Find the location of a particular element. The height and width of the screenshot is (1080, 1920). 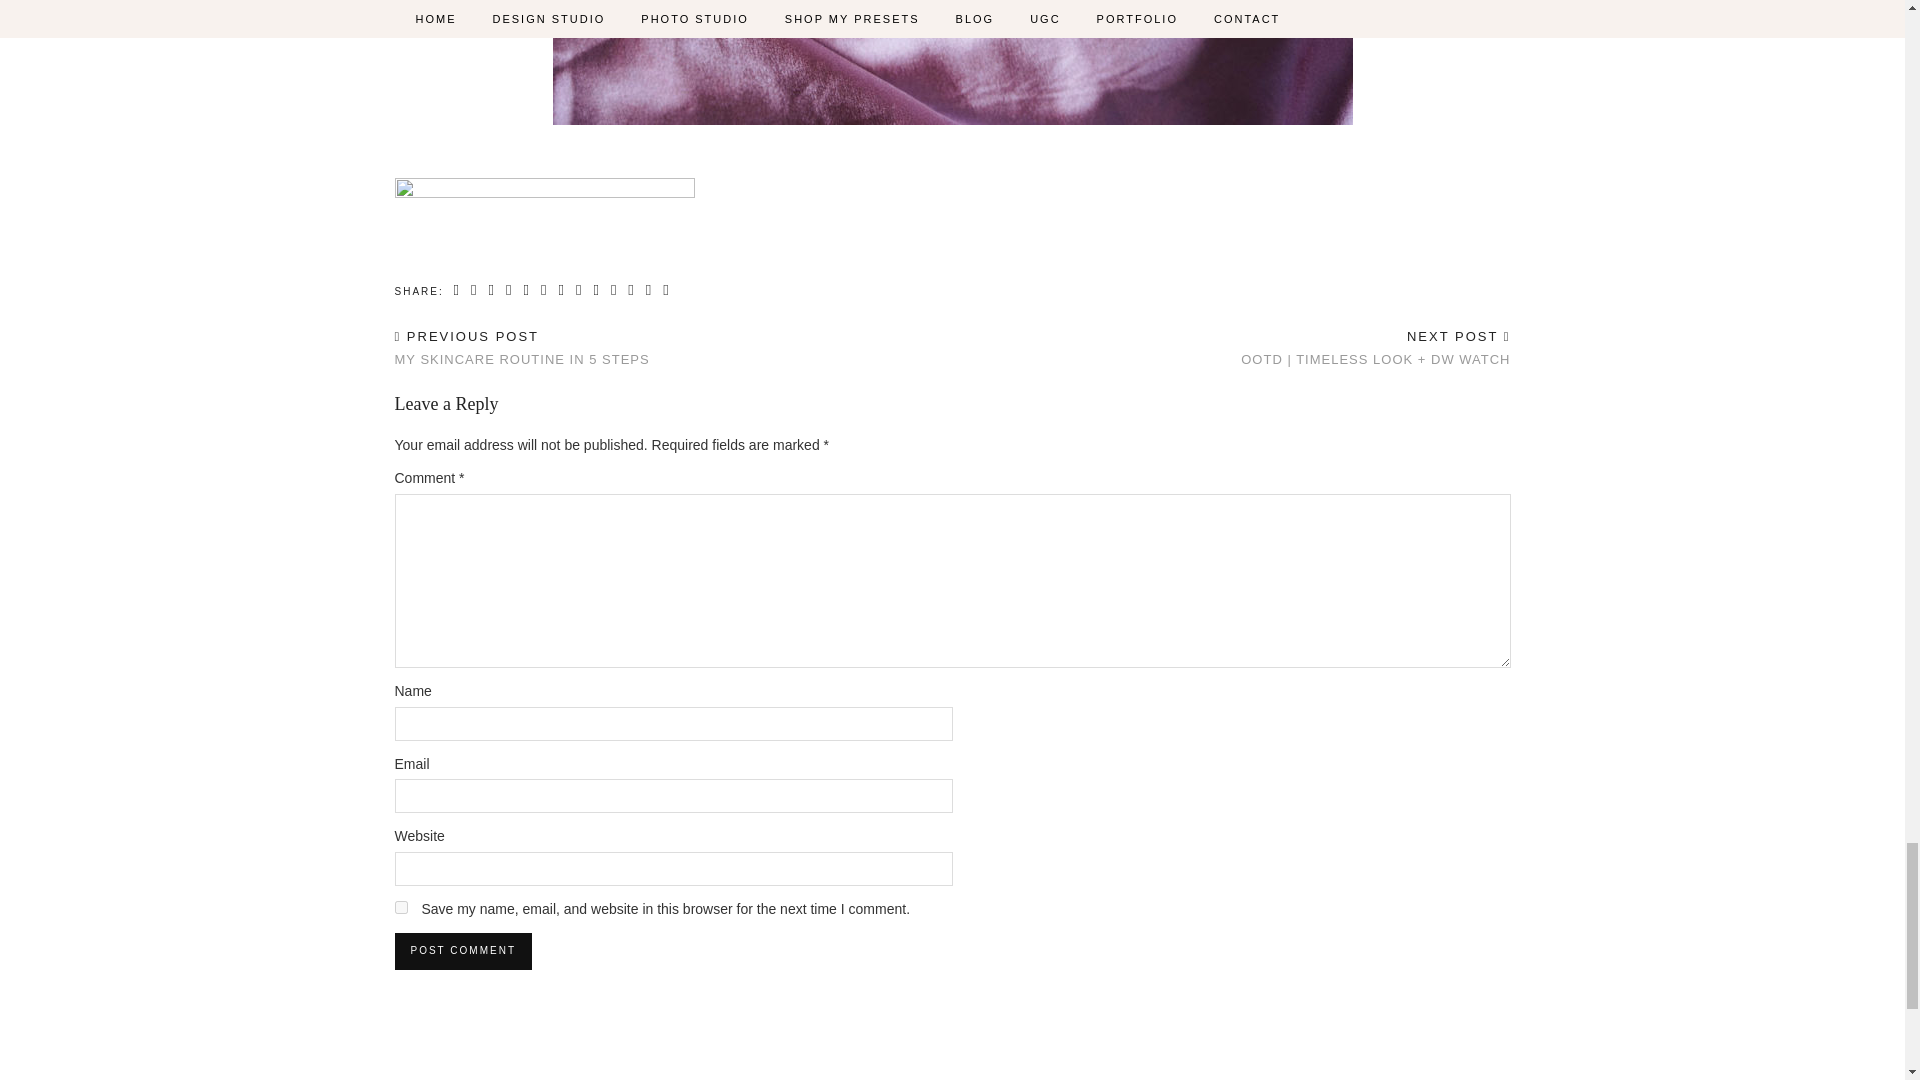

Post Comment is located at coordinates (462, 950).